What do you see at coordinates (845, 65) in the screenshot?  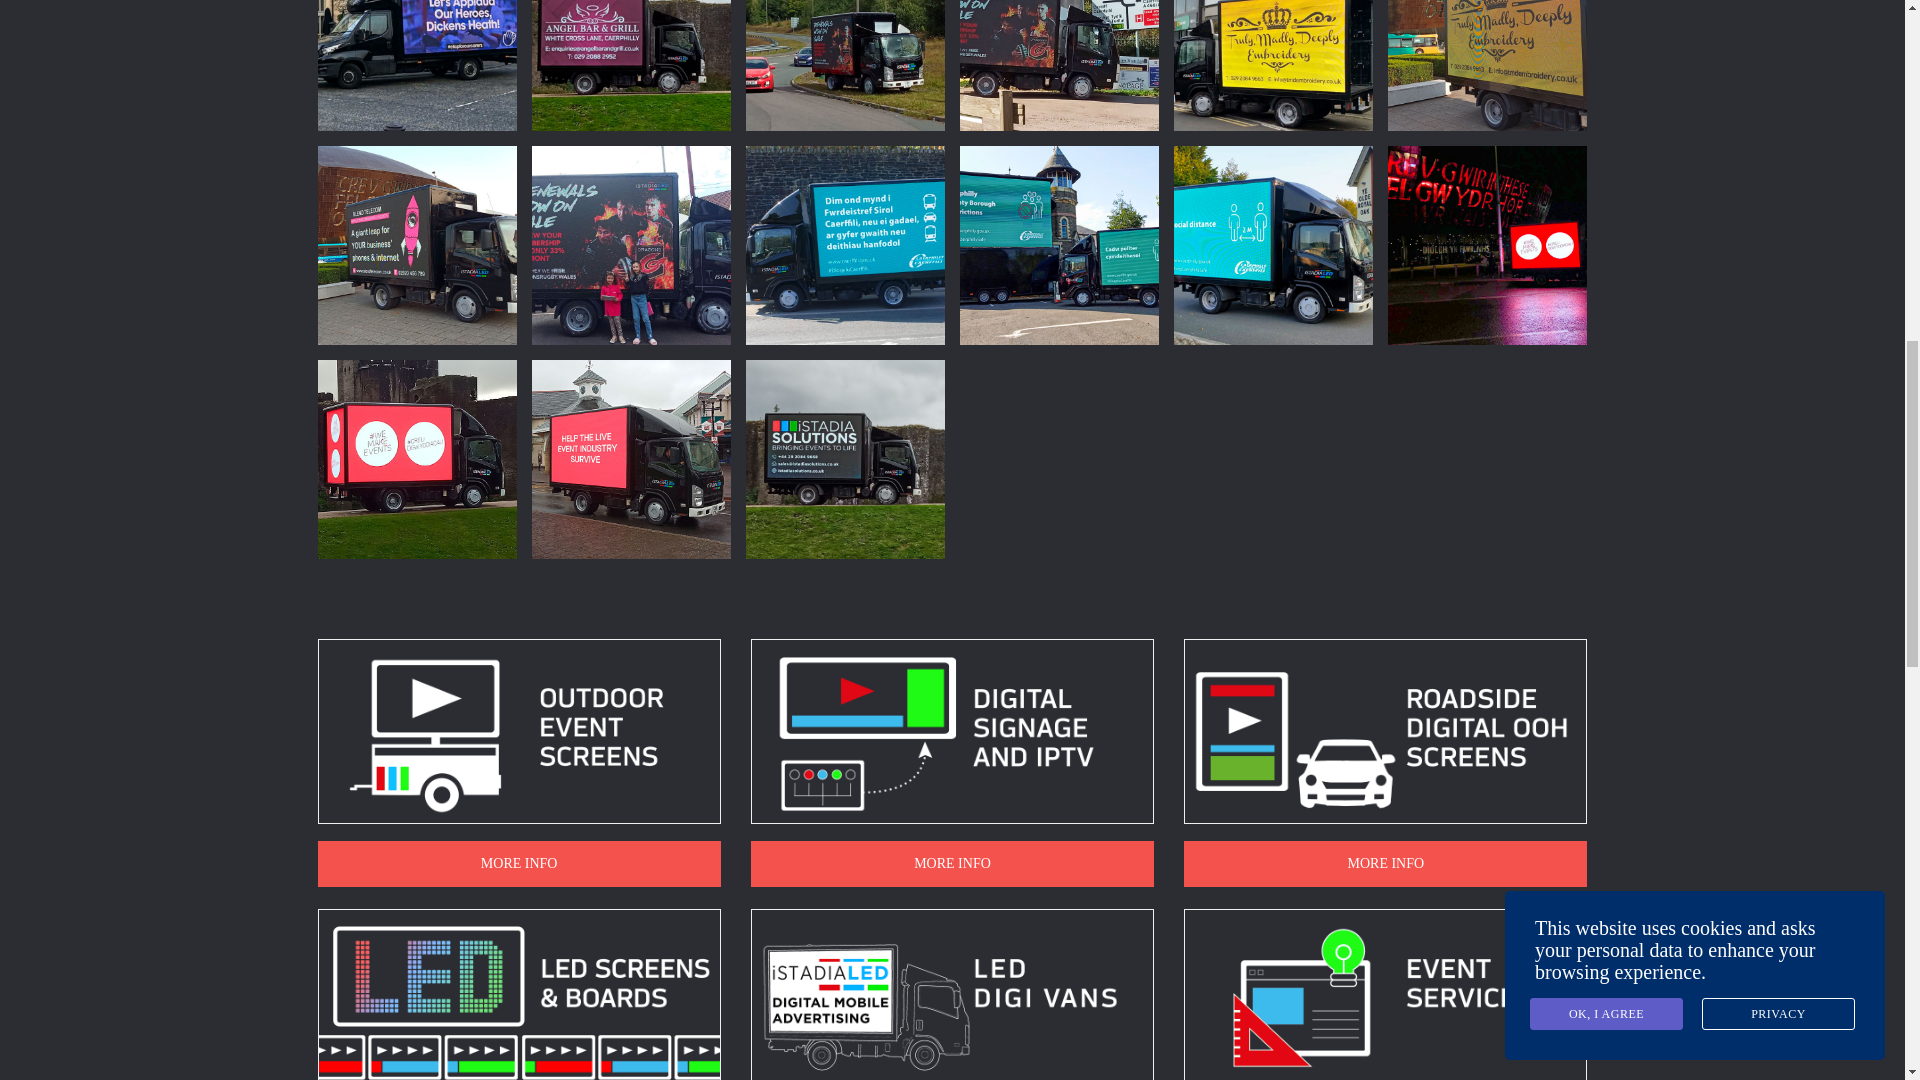 I see `14` at bounding box center [845, 65].